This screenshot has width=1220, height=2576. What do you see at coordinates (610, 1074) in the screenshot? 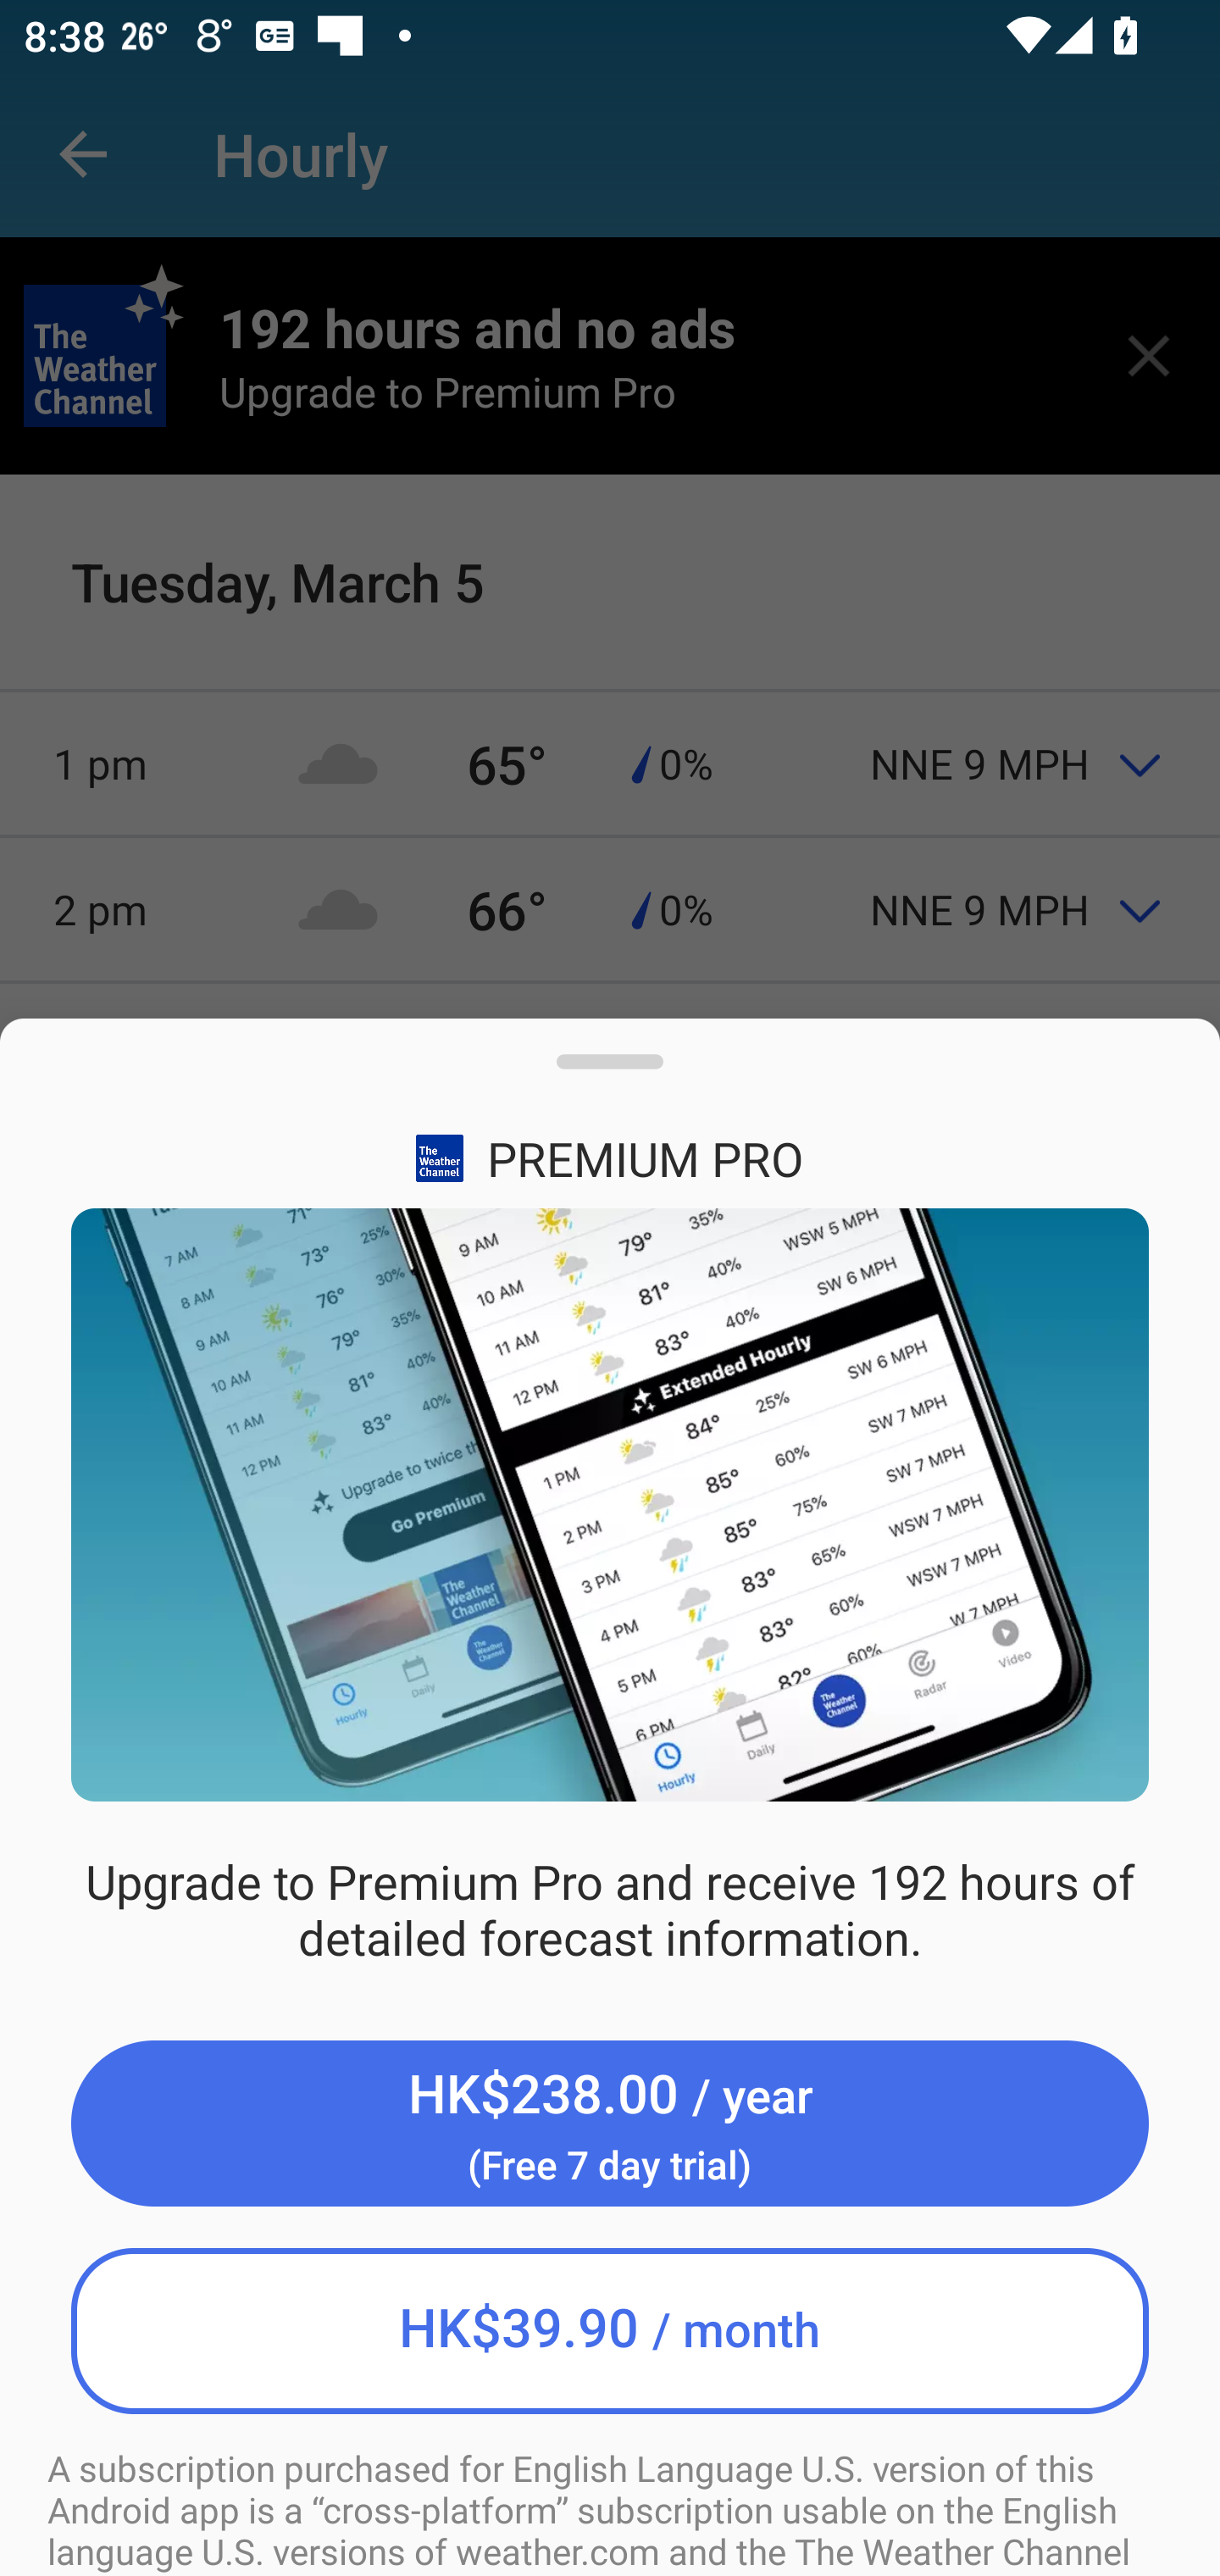
I see `show full description` at bounding box center [610, 1074].